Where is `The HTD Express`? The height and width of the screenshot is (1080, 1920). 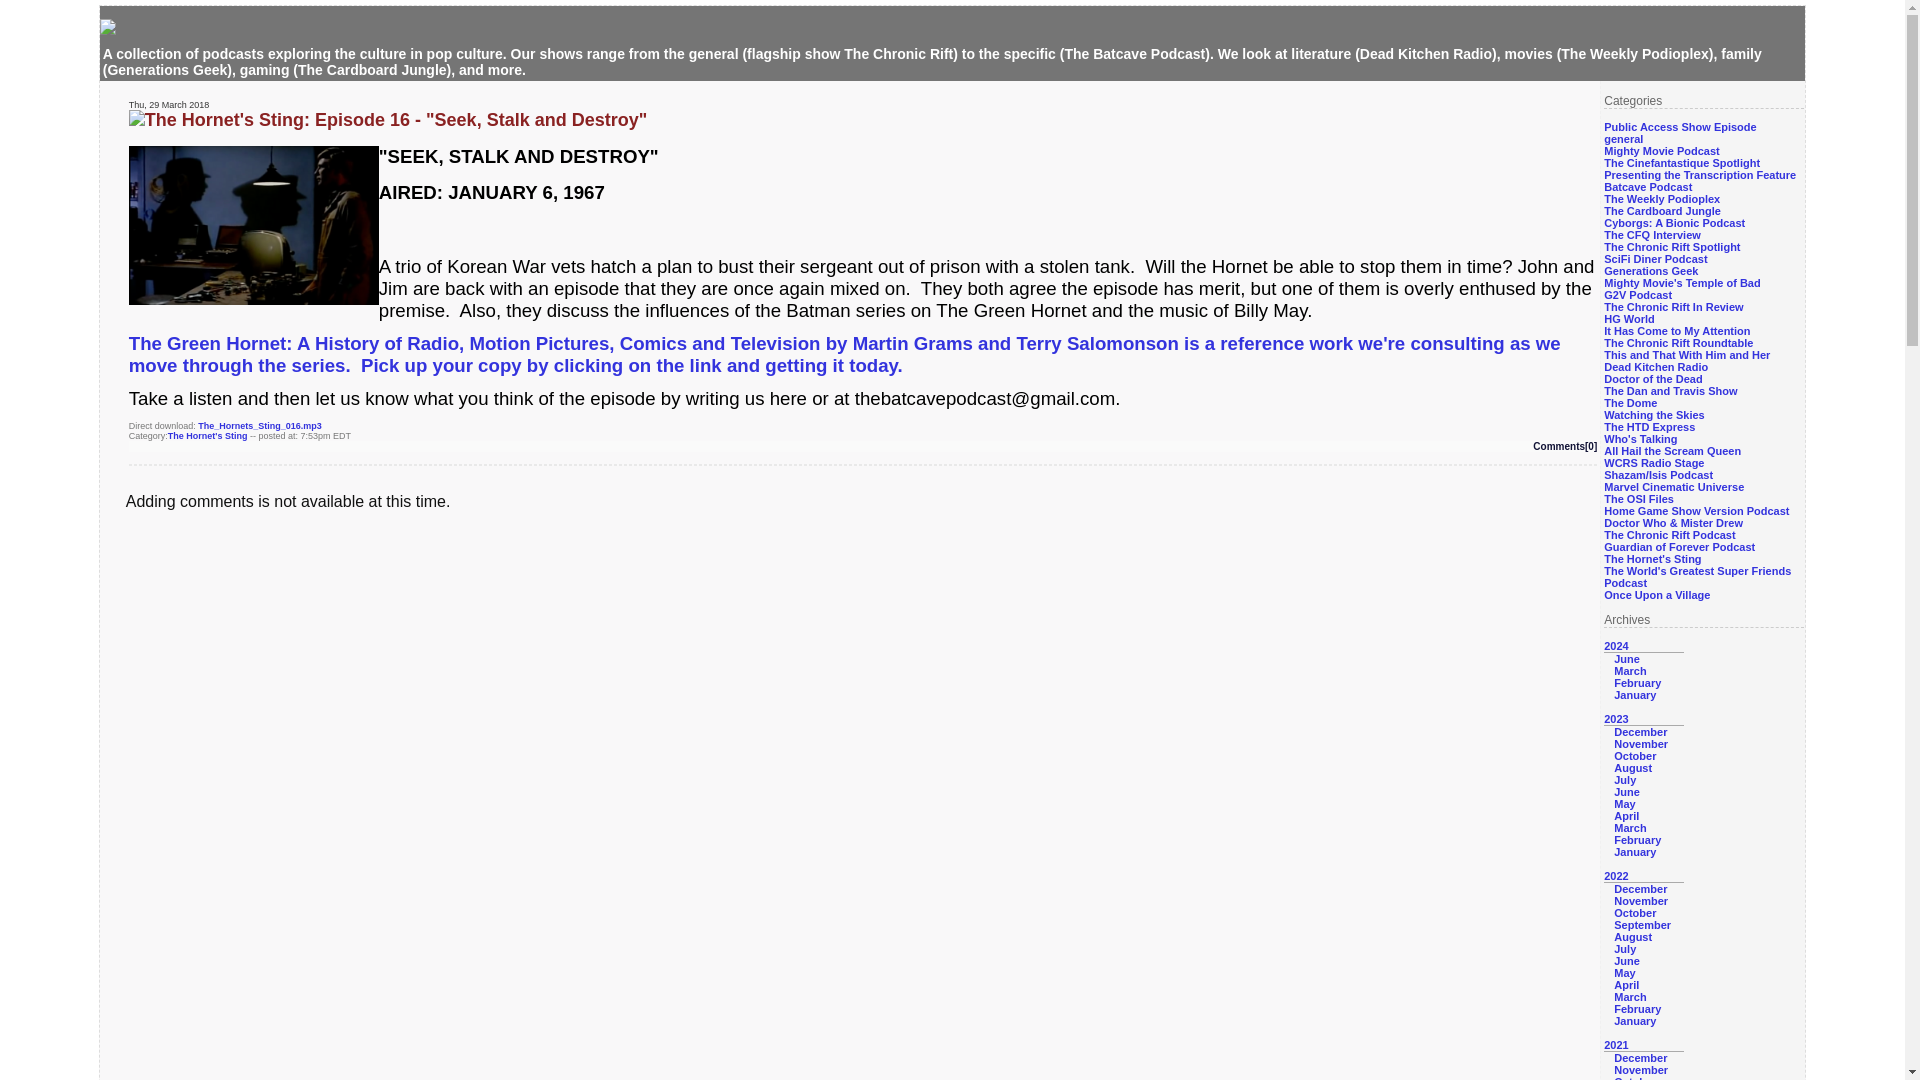 The HTD Express is located at coordinates (1649, 427).